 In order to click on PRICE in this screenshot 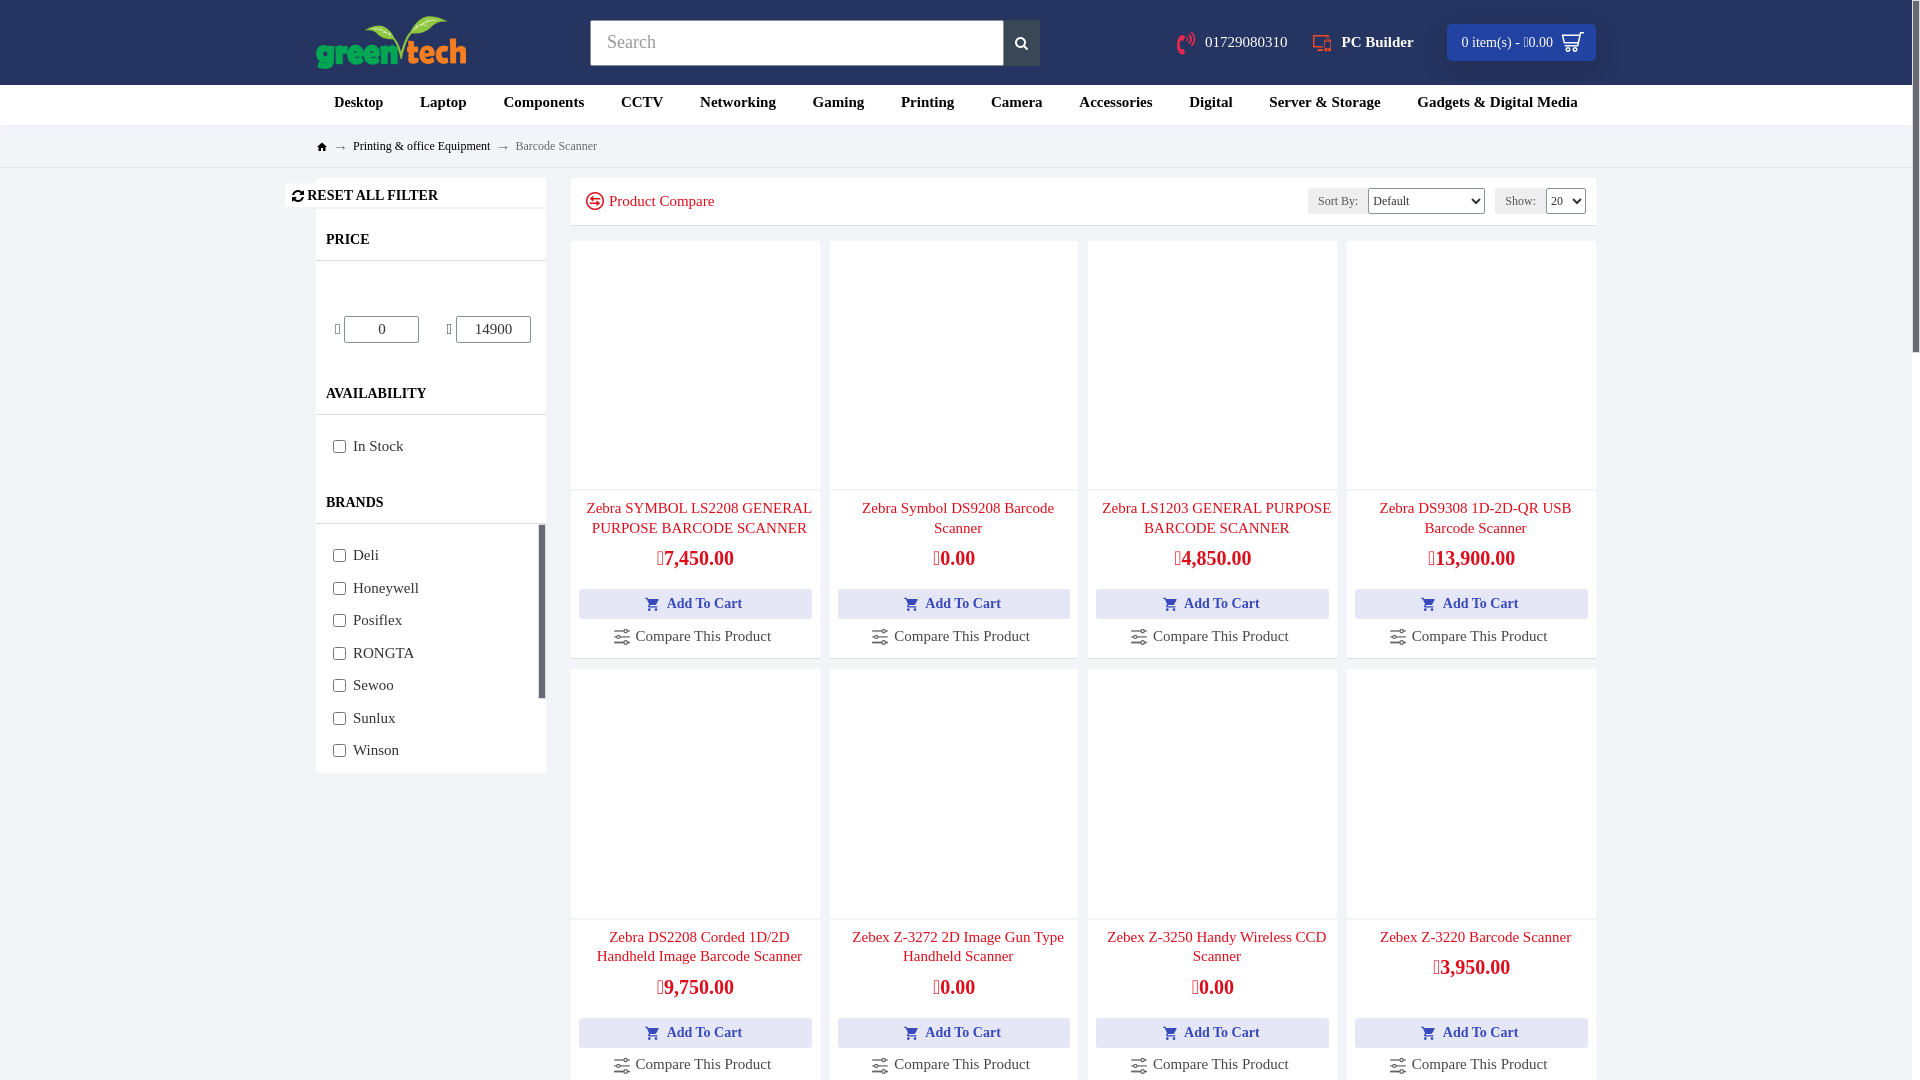, I will do `click(431, 240)`.